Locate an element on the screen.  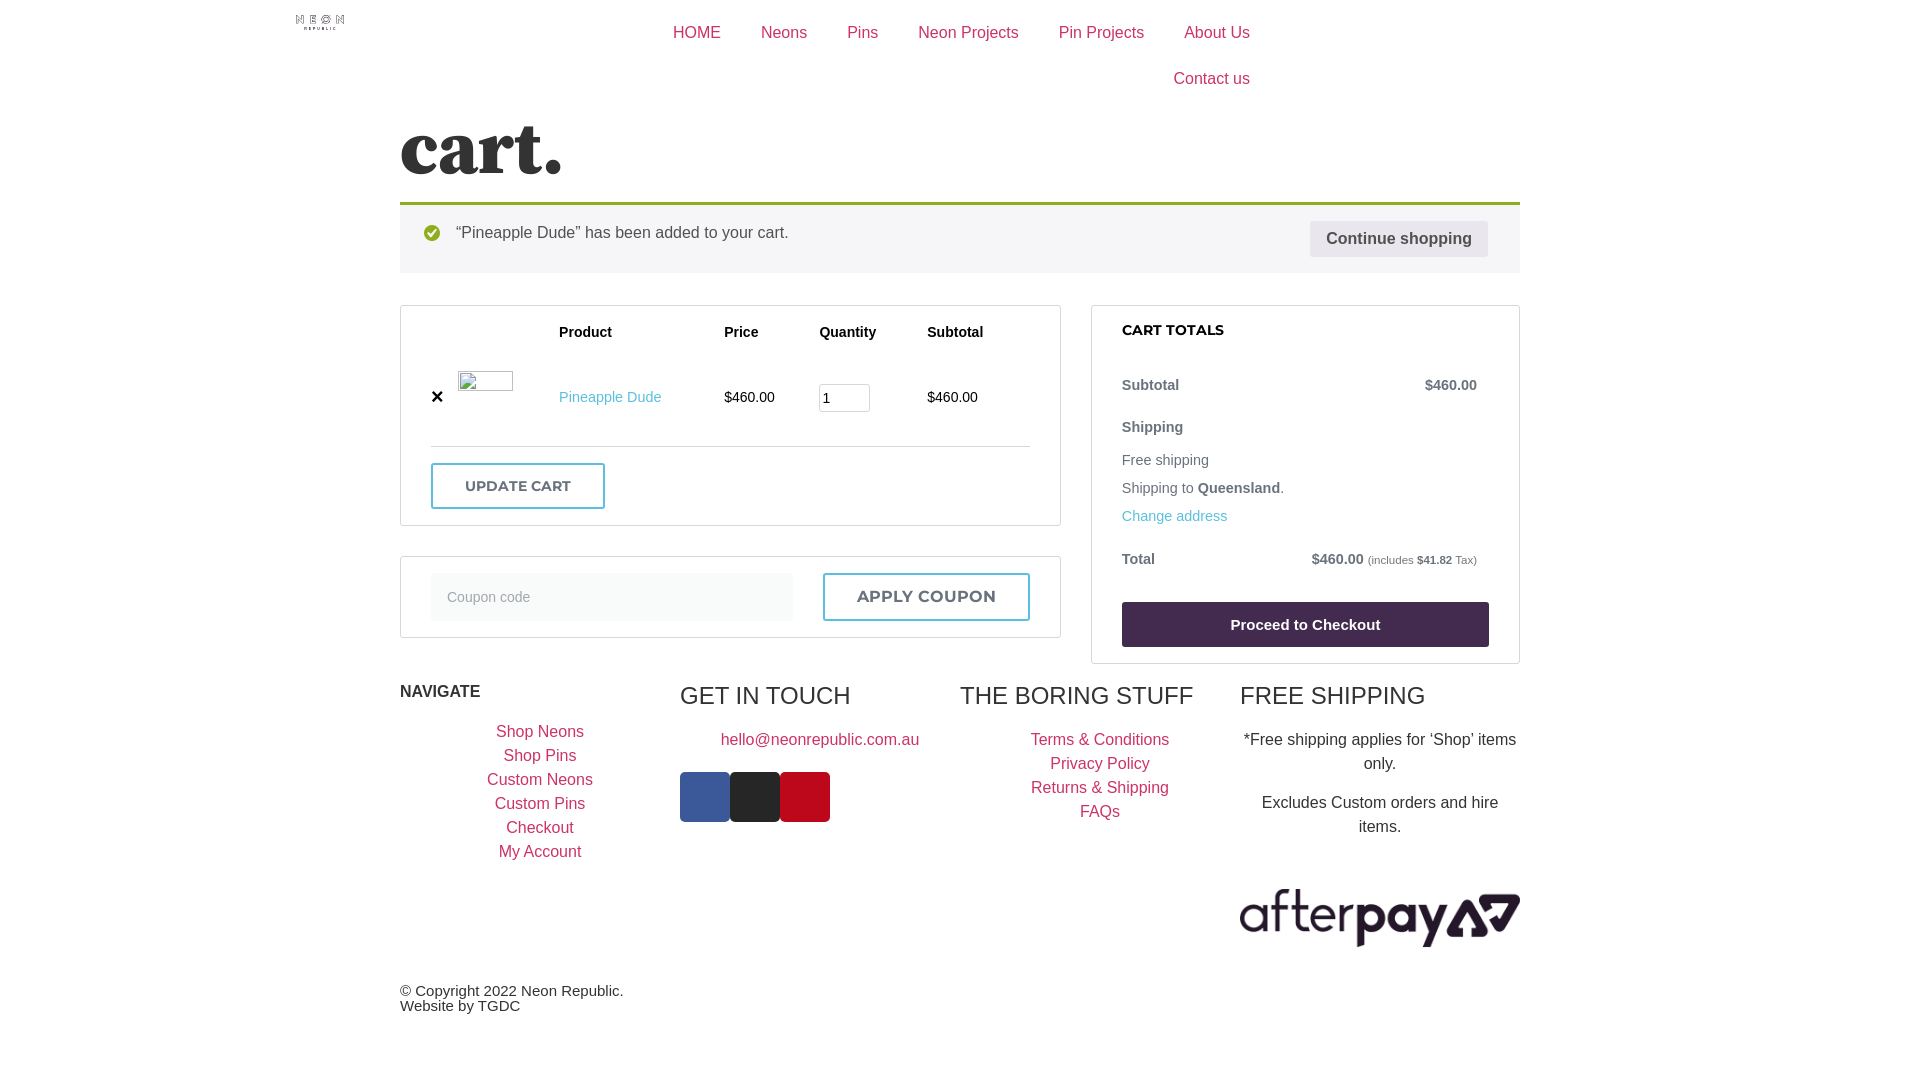
hello@neonrepublic.com.au is located at coordinates (820, 740).